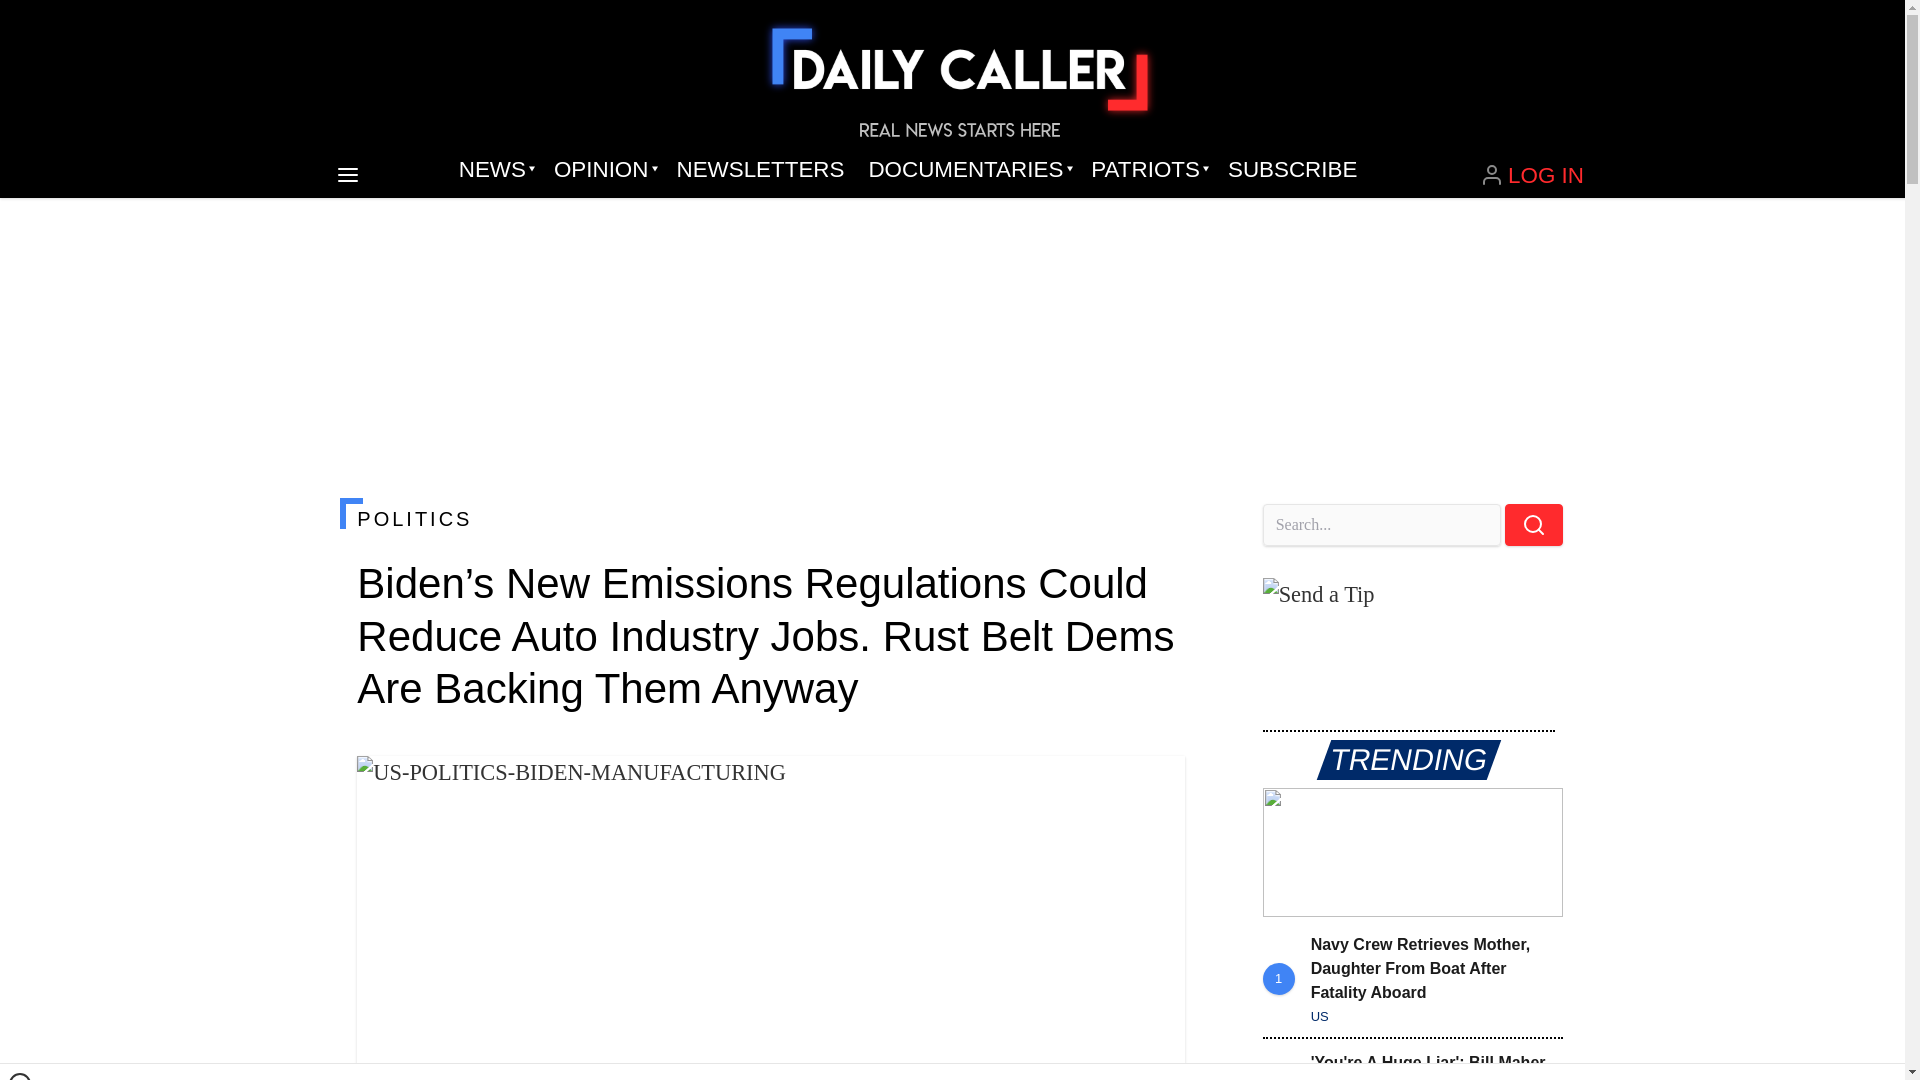 This screenshot has height=1080, width=1920. Describe the element at coordinates (760, 170) in the screenshot. I see `NEWSLETTERS` at that location.